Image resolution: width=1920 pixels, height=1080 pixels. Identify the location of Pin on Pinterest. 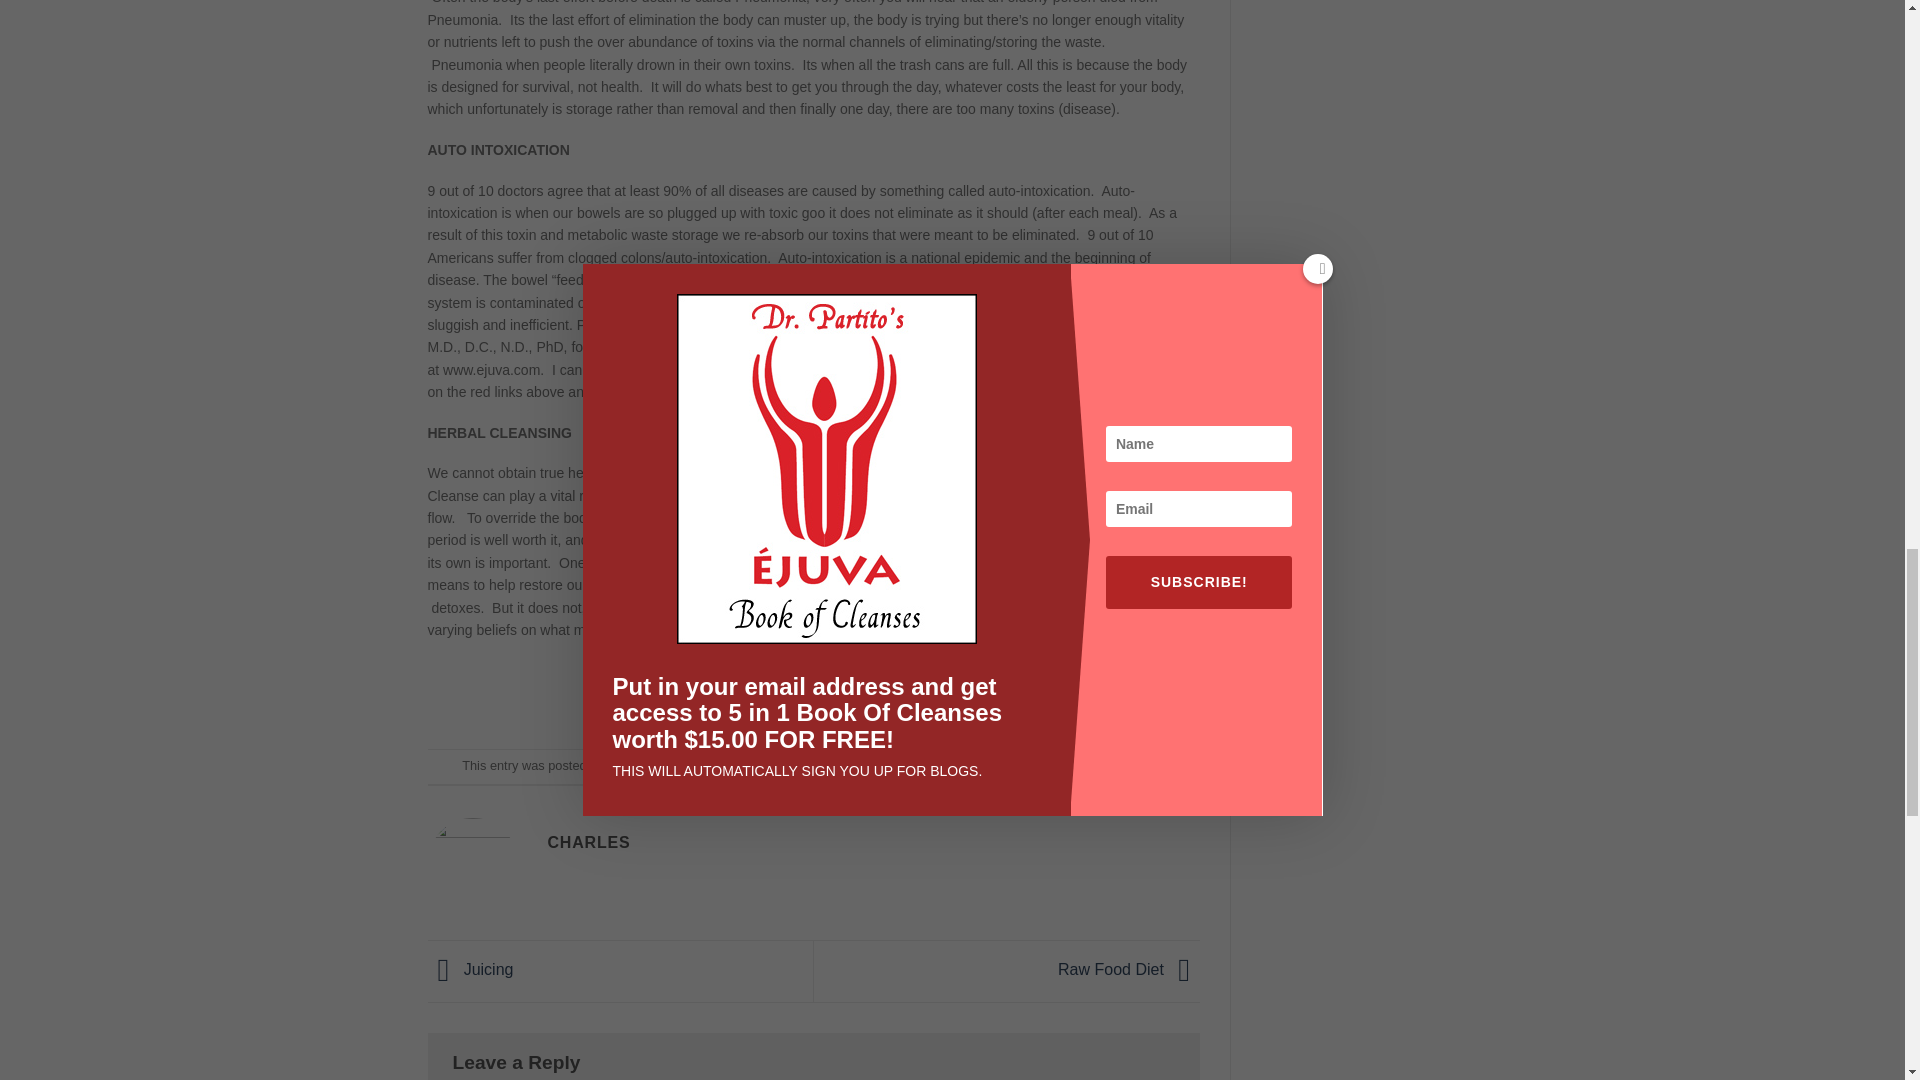
(850, 695).